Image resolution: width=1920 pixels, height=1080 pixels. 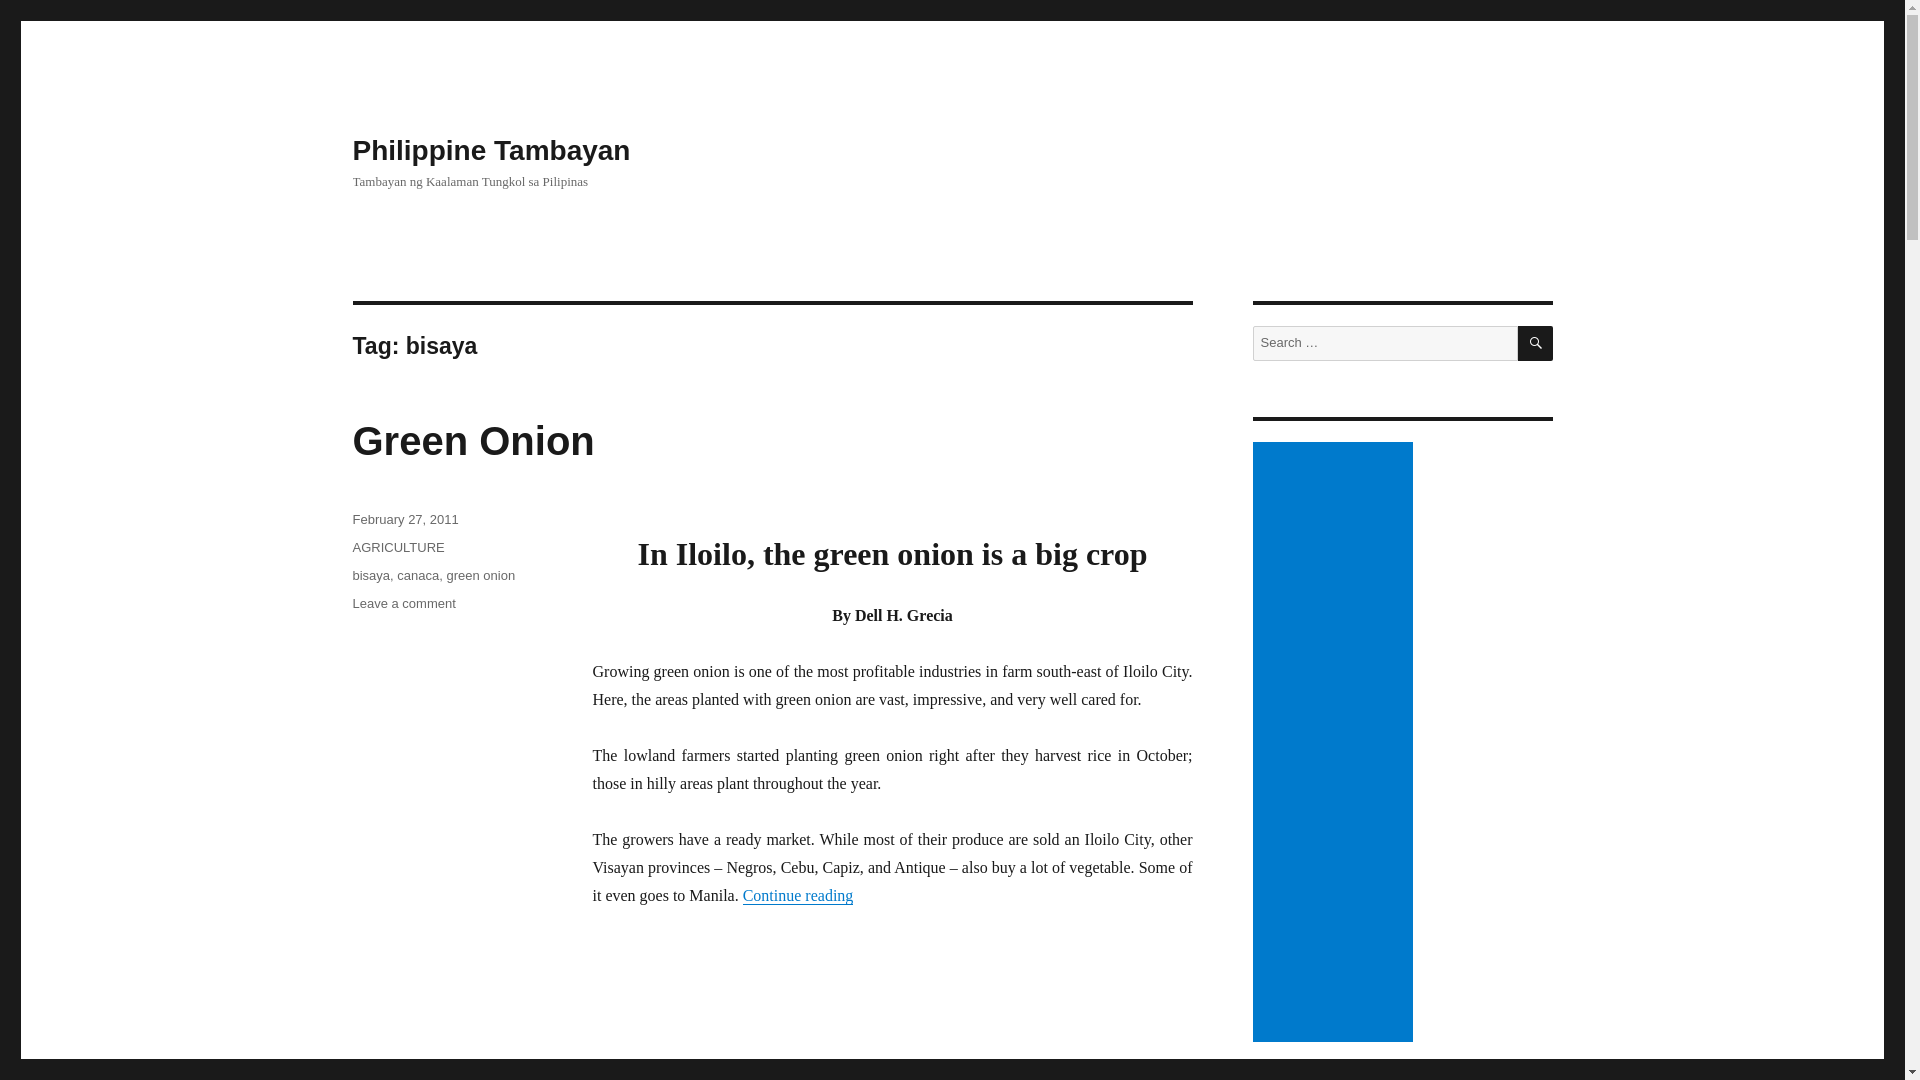 What do you see at coordinates (404, 519) in the screenshot?
I see `February 27, 2011` at bounding box center [404, 519].